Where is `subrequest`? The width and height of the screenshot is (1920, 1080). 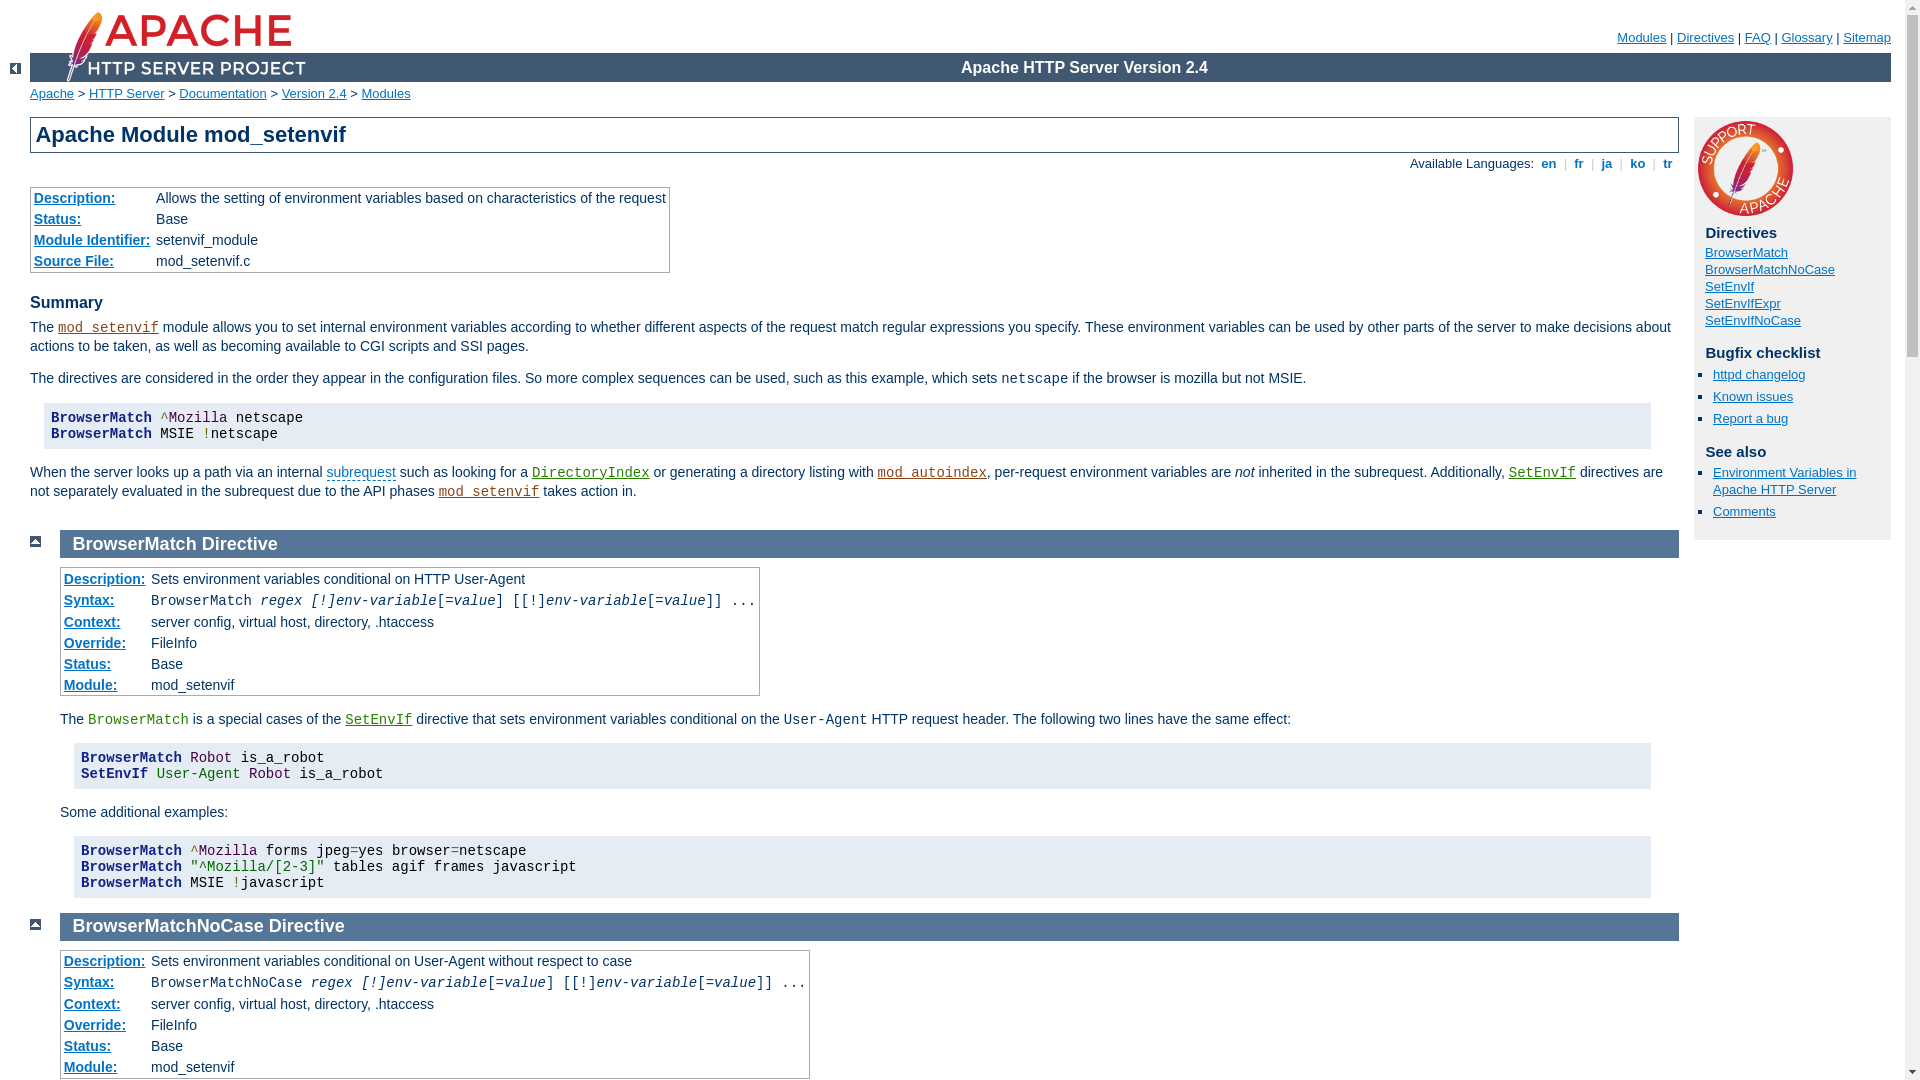
subrequest is located at coordinates (362, 472).